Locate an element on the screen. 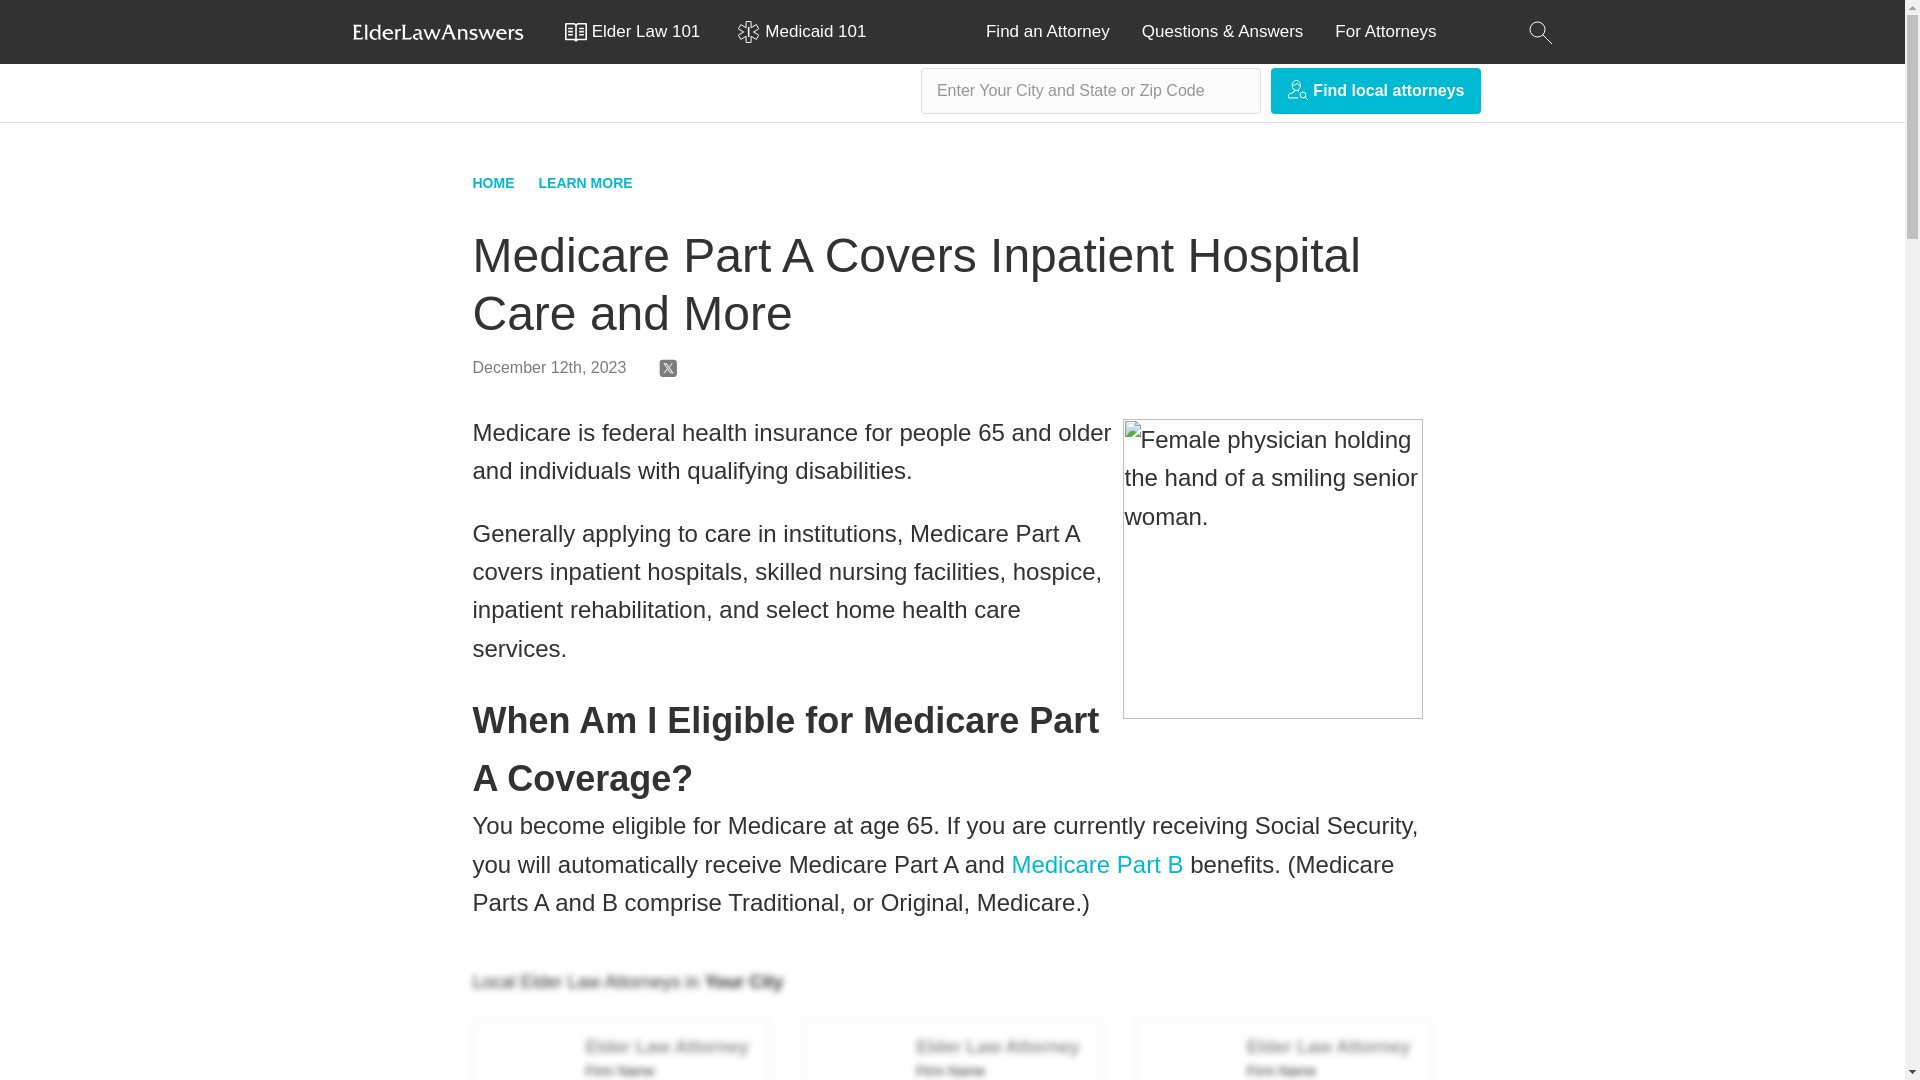 The image size is (1920, 1080). Elder Law Attorney is located at coordinates (997, 1046).